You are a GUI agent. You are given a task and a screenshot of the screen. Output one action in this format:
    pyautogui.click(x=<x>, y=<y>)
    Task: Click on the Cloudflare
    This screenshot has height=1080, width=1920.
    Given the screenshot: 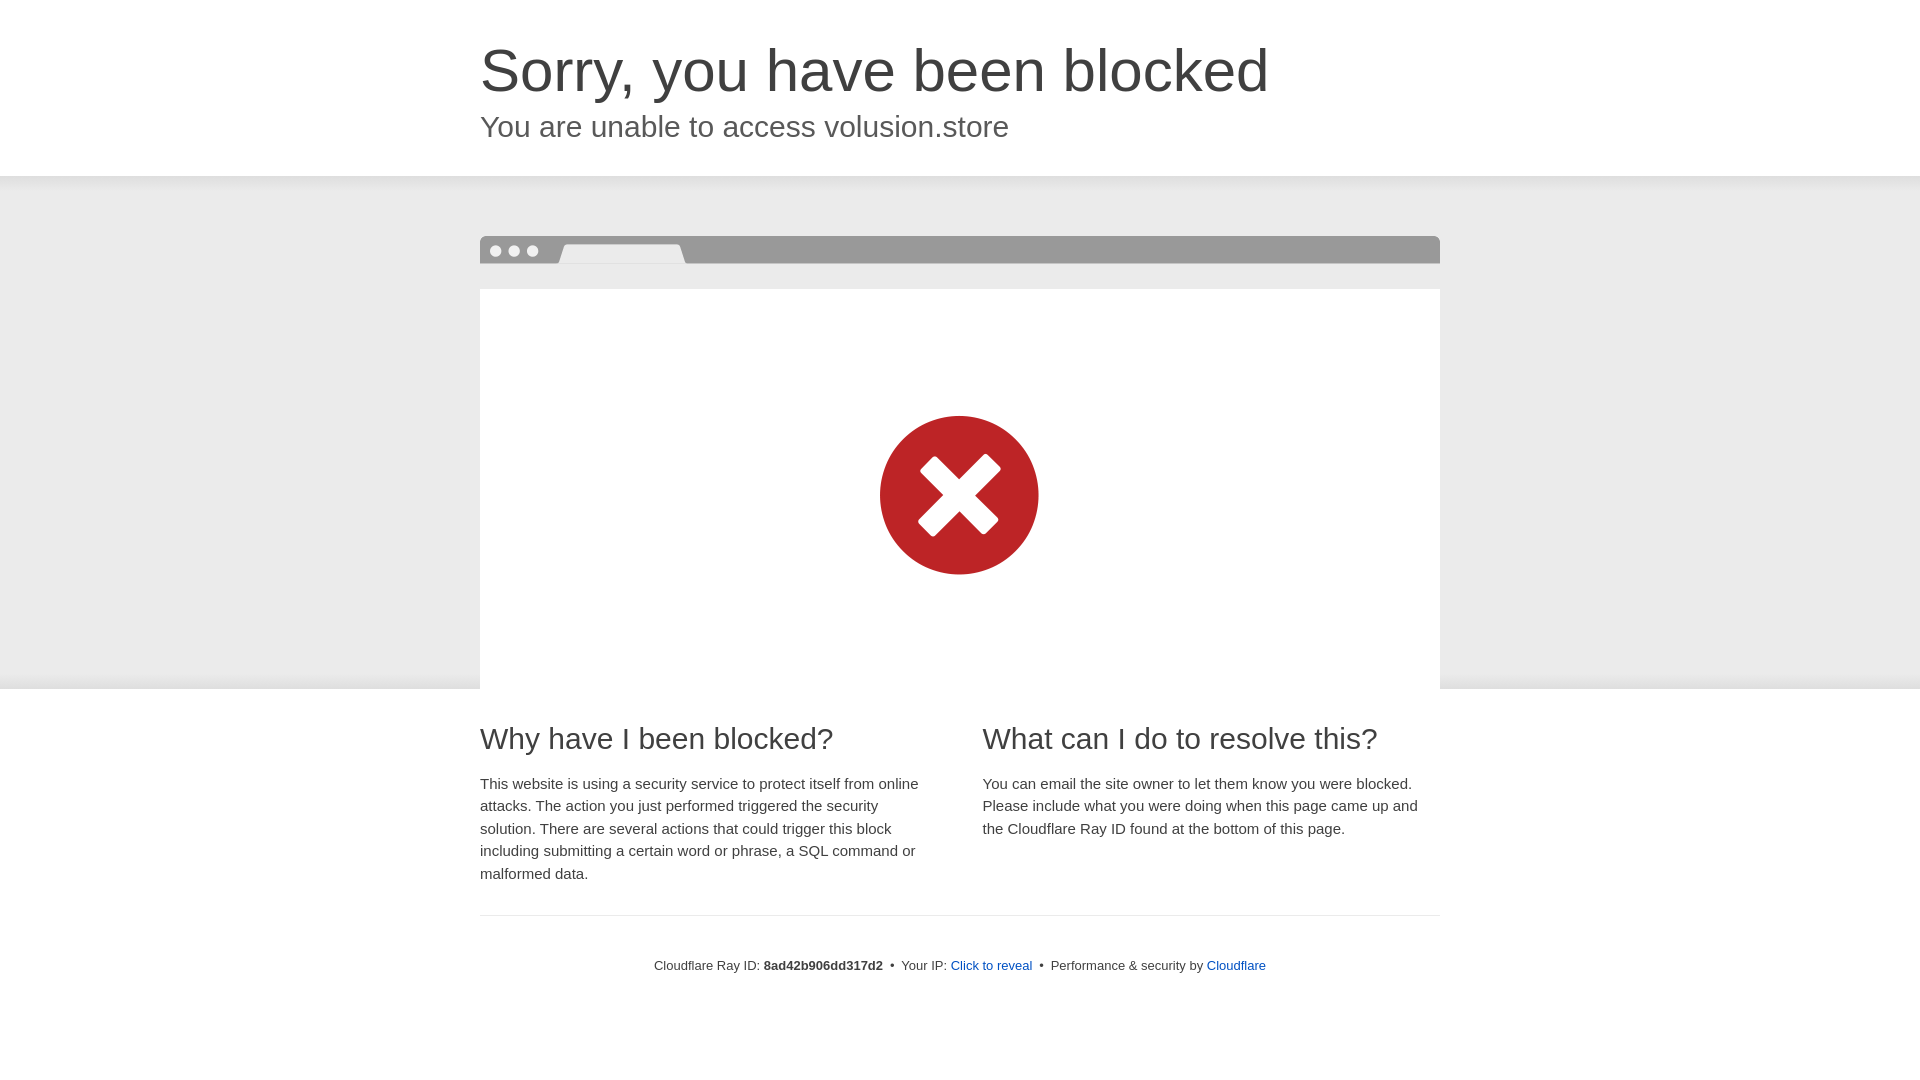 What is the action you would take?
    pyautogui.click(x=1236, y=965)
    